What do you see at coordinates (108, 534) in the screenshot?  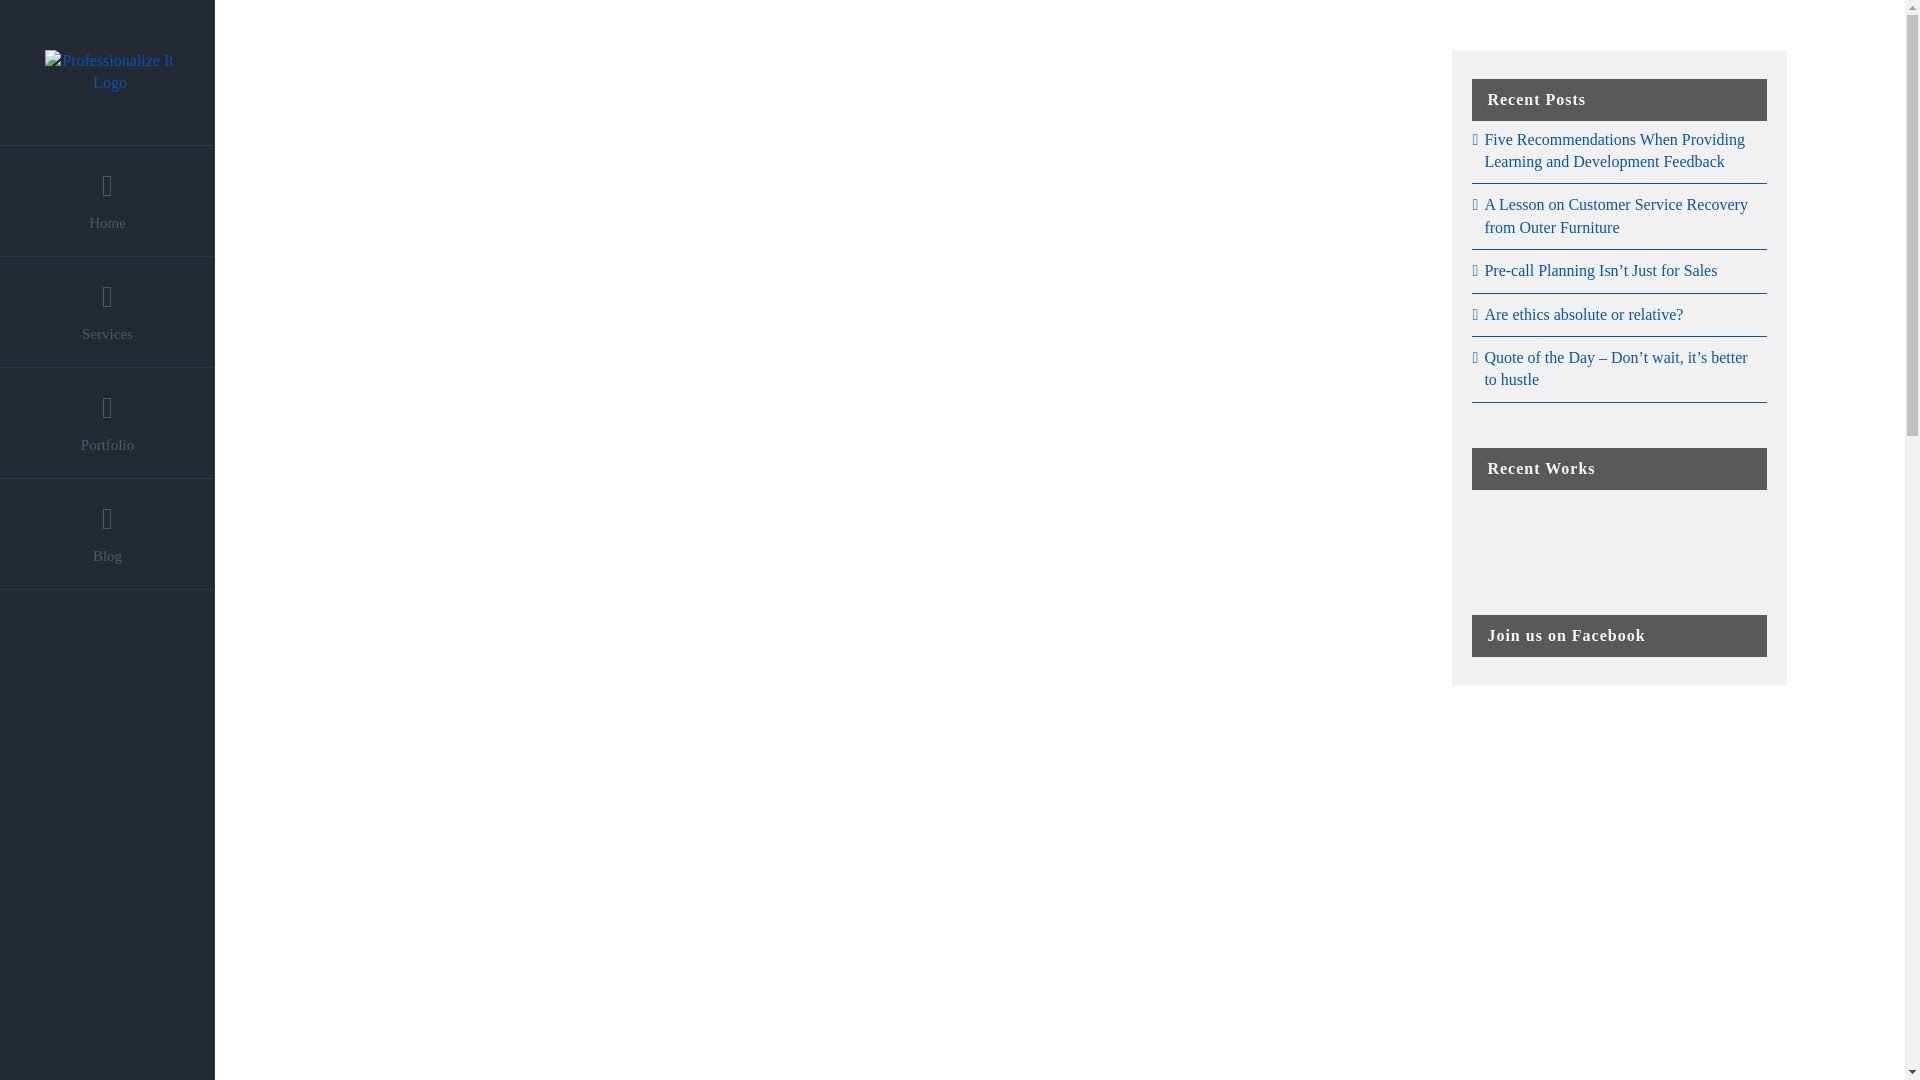 I see `Blog` at bounding box center [108, 534].